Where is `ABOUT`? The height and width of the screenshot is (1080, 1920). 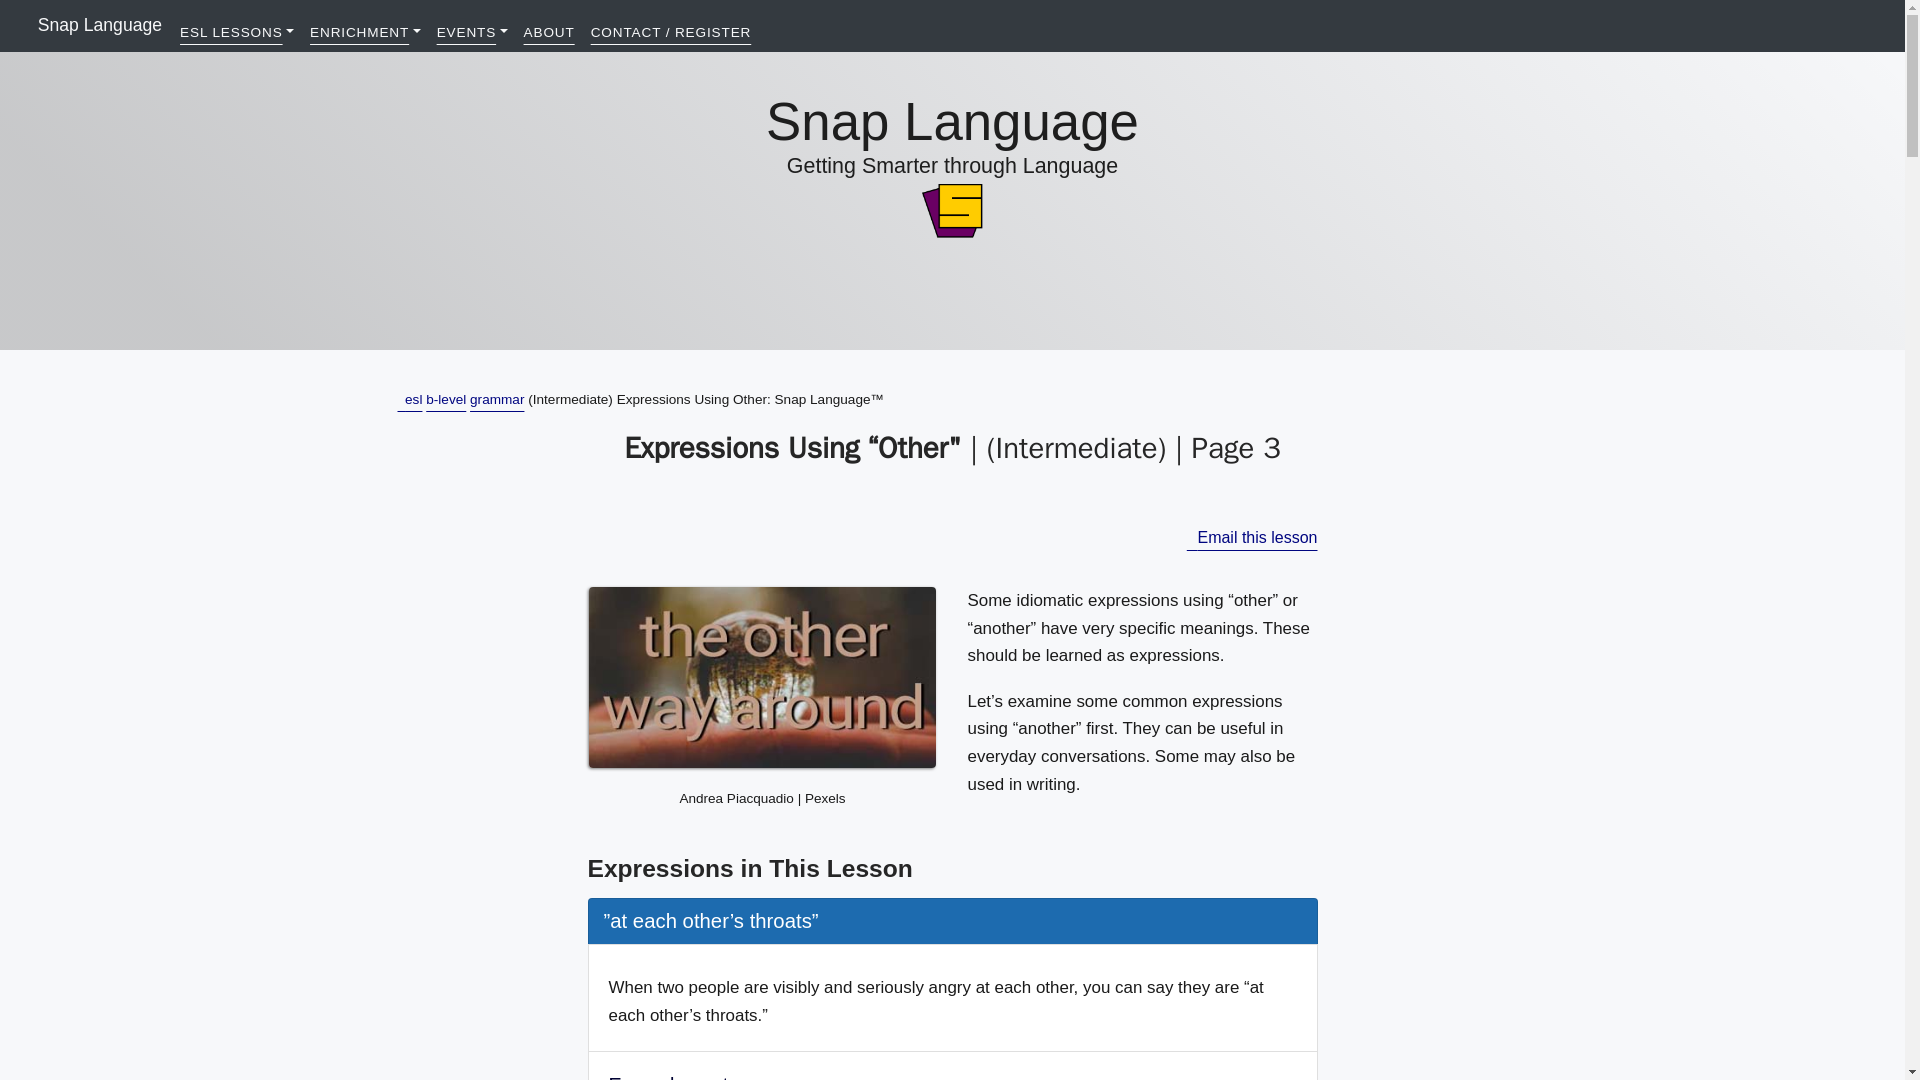 ABOUT is located at coordinates (550, 32).